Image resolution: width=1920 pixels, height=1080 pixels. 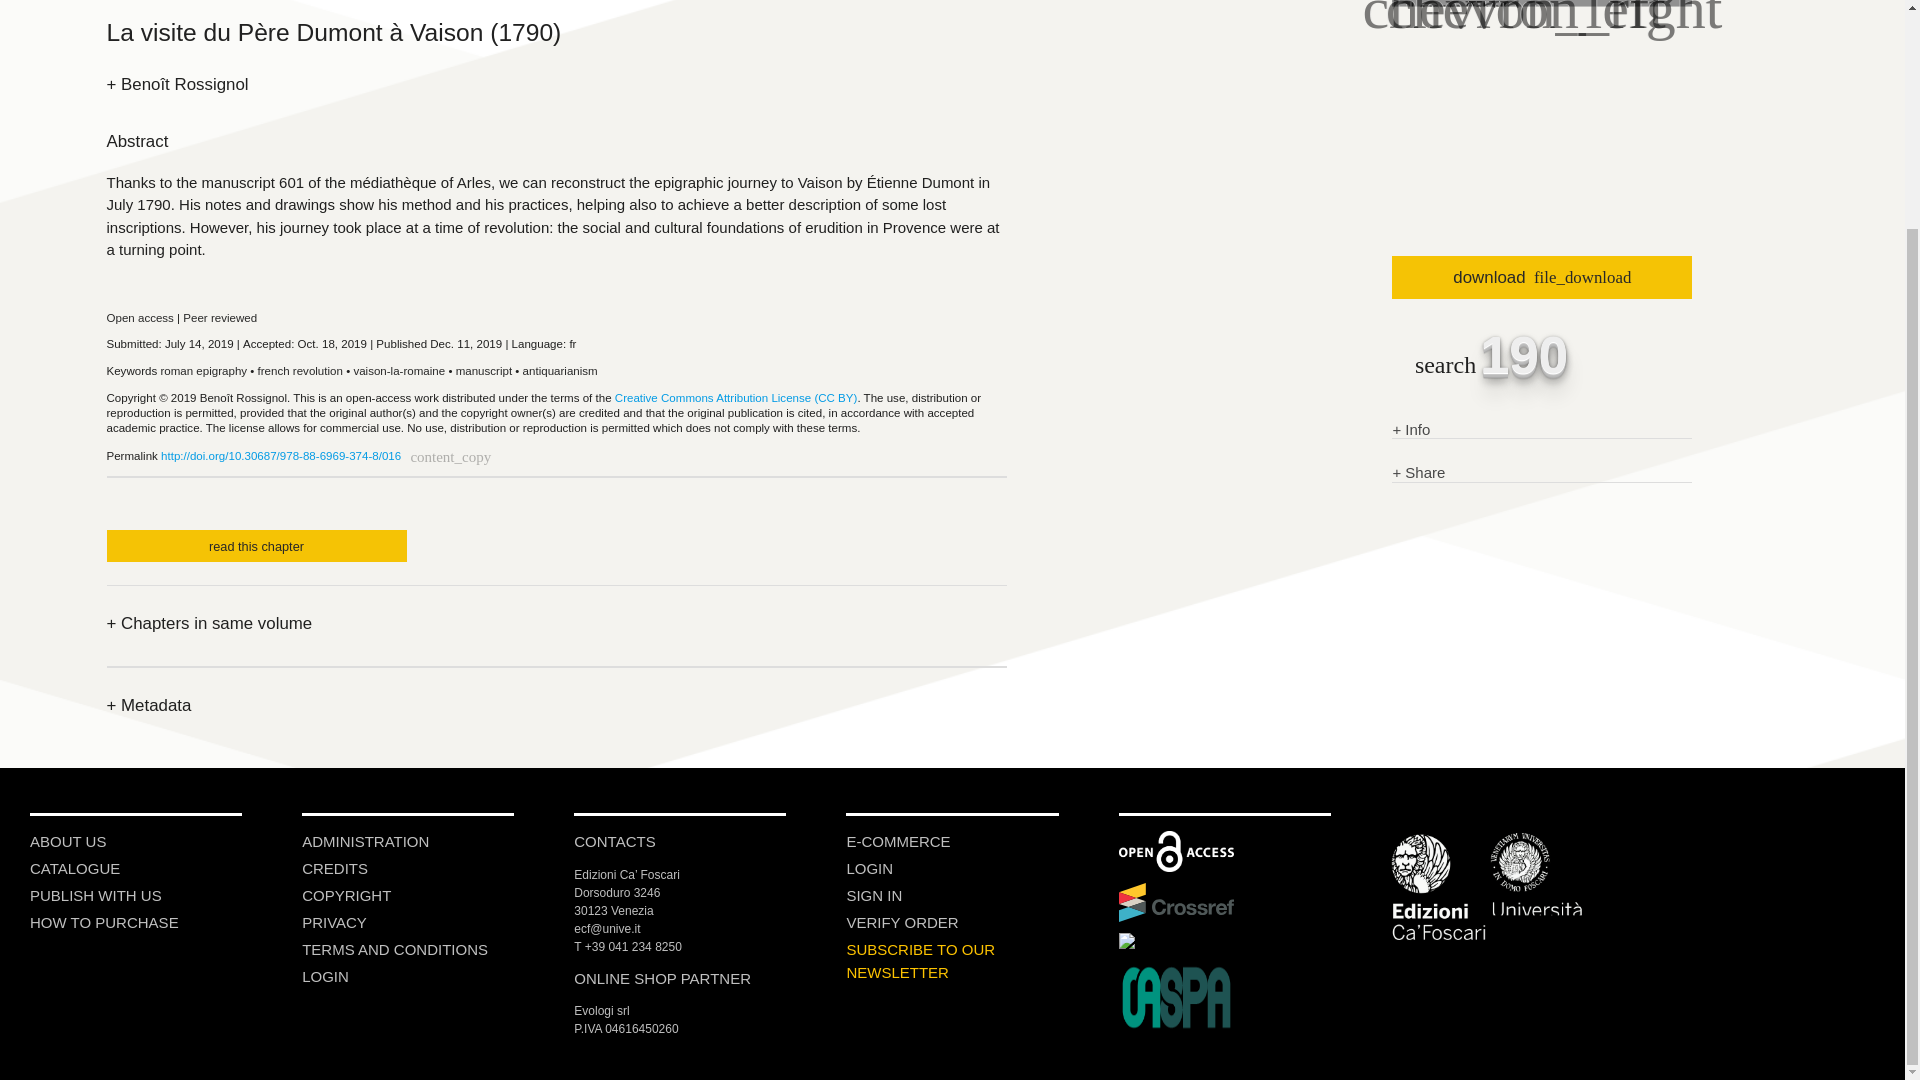 I want to click on Peer reviewed, so click(x=220, y=318).